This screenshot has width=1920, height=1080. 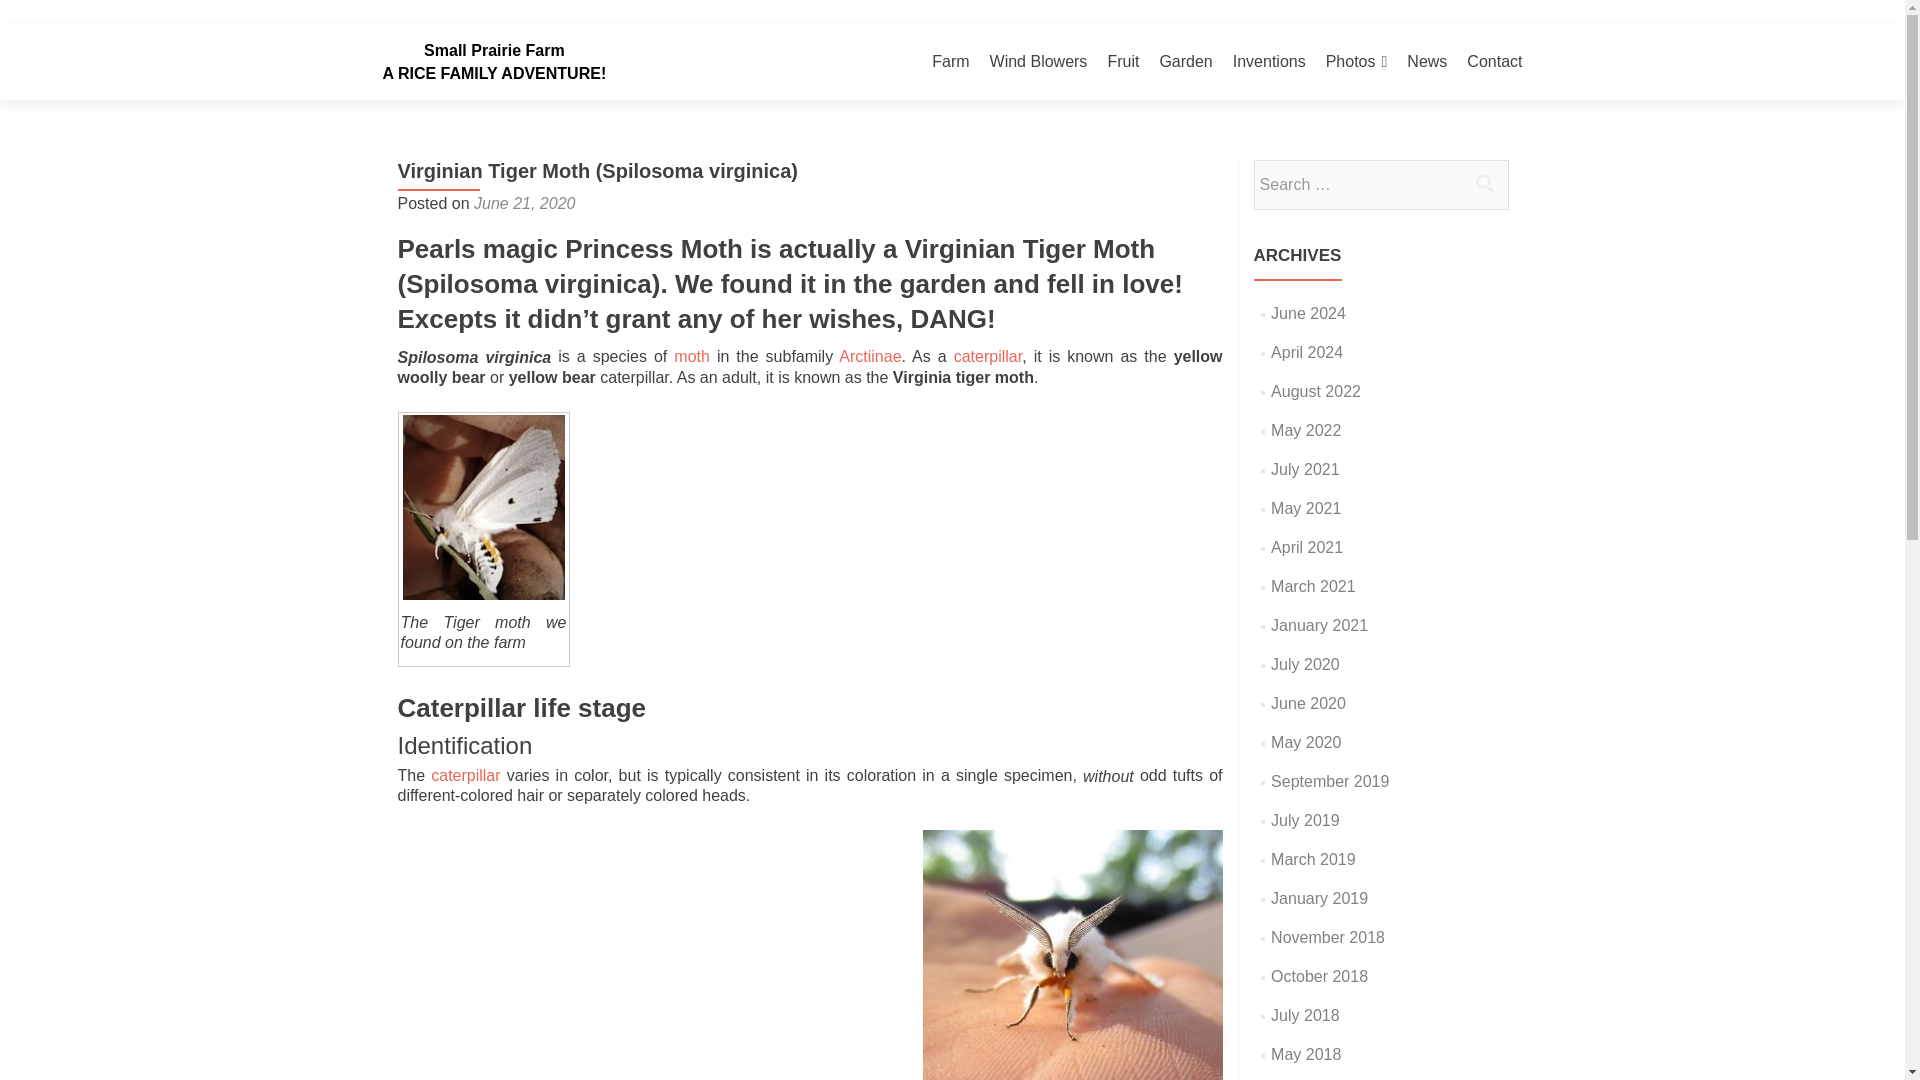 I want to click on Wind Blowers, so click(x=1039, y=61).